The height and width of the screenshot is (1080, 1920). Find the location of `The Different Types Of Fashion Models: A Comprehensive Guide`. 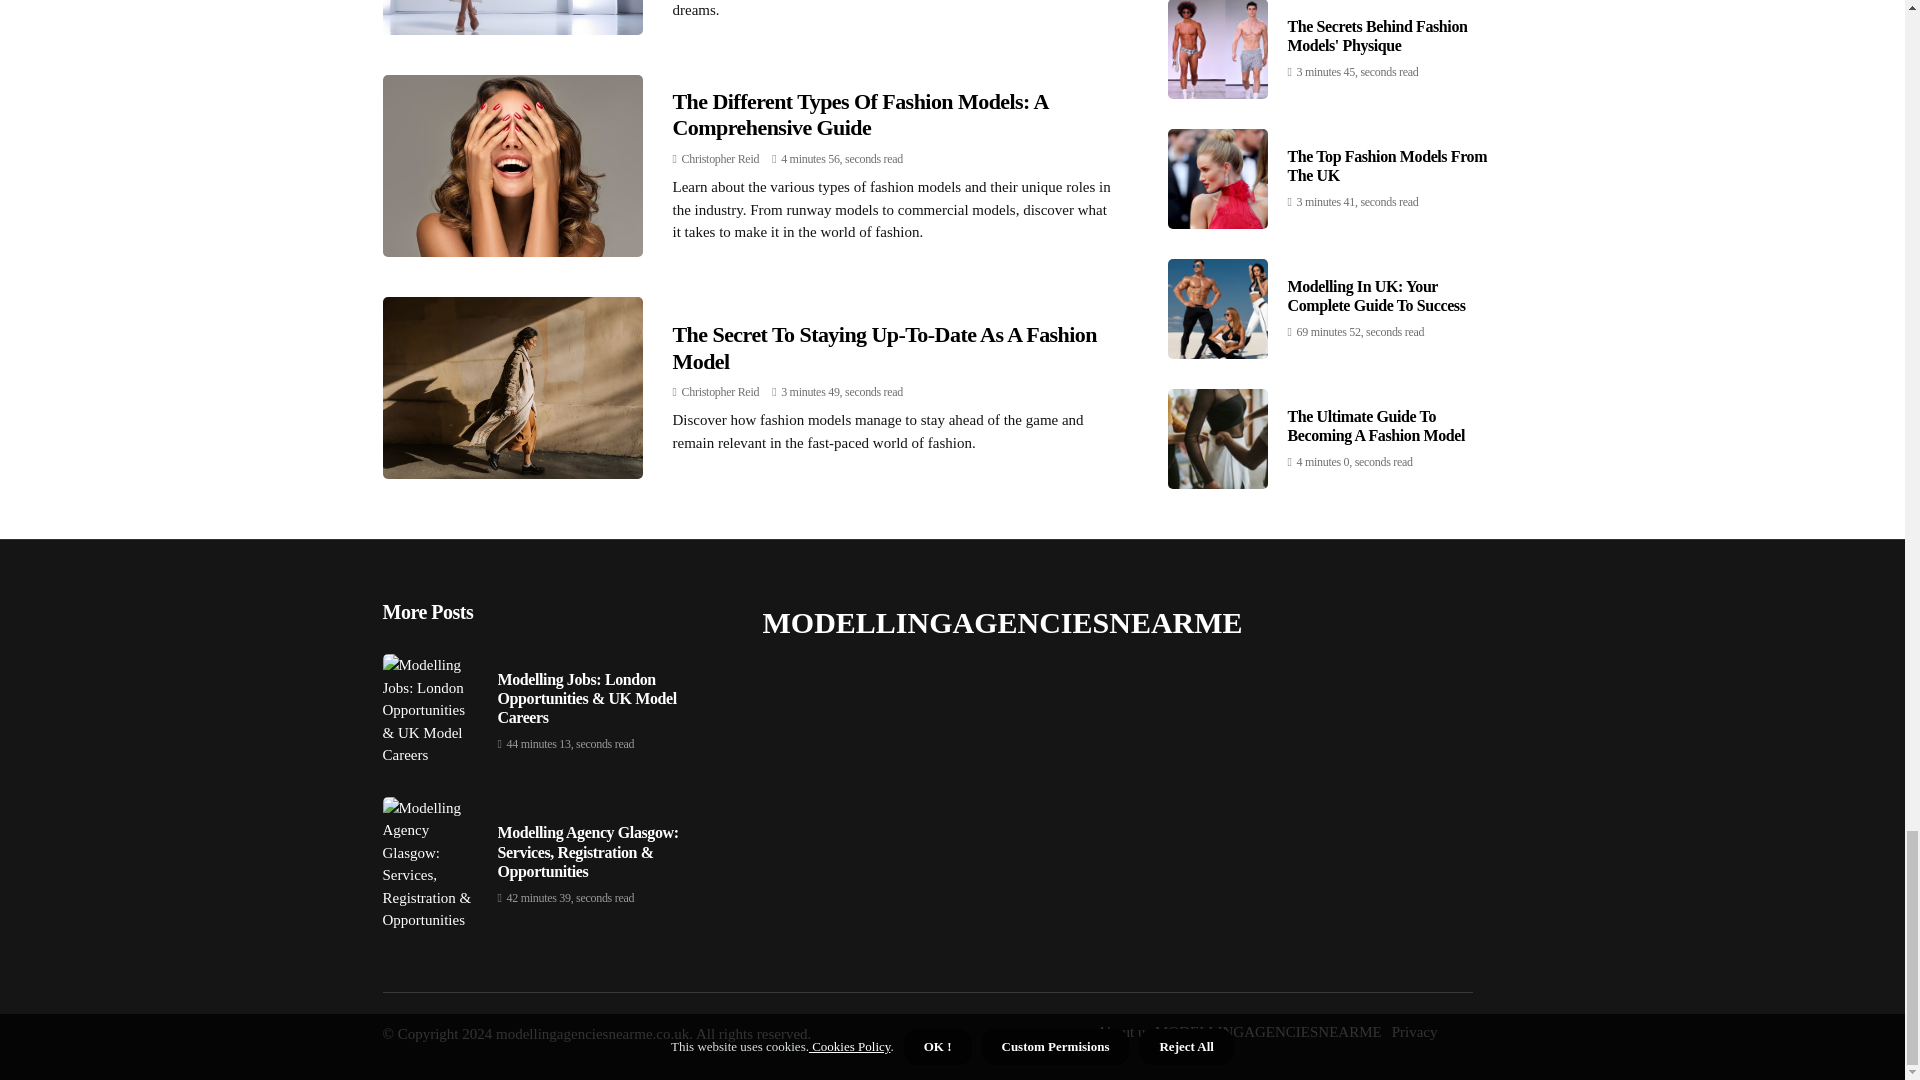

The Different Types Of Fashion Models: A Comprehensive Guide is located at coordinates (859, 114).